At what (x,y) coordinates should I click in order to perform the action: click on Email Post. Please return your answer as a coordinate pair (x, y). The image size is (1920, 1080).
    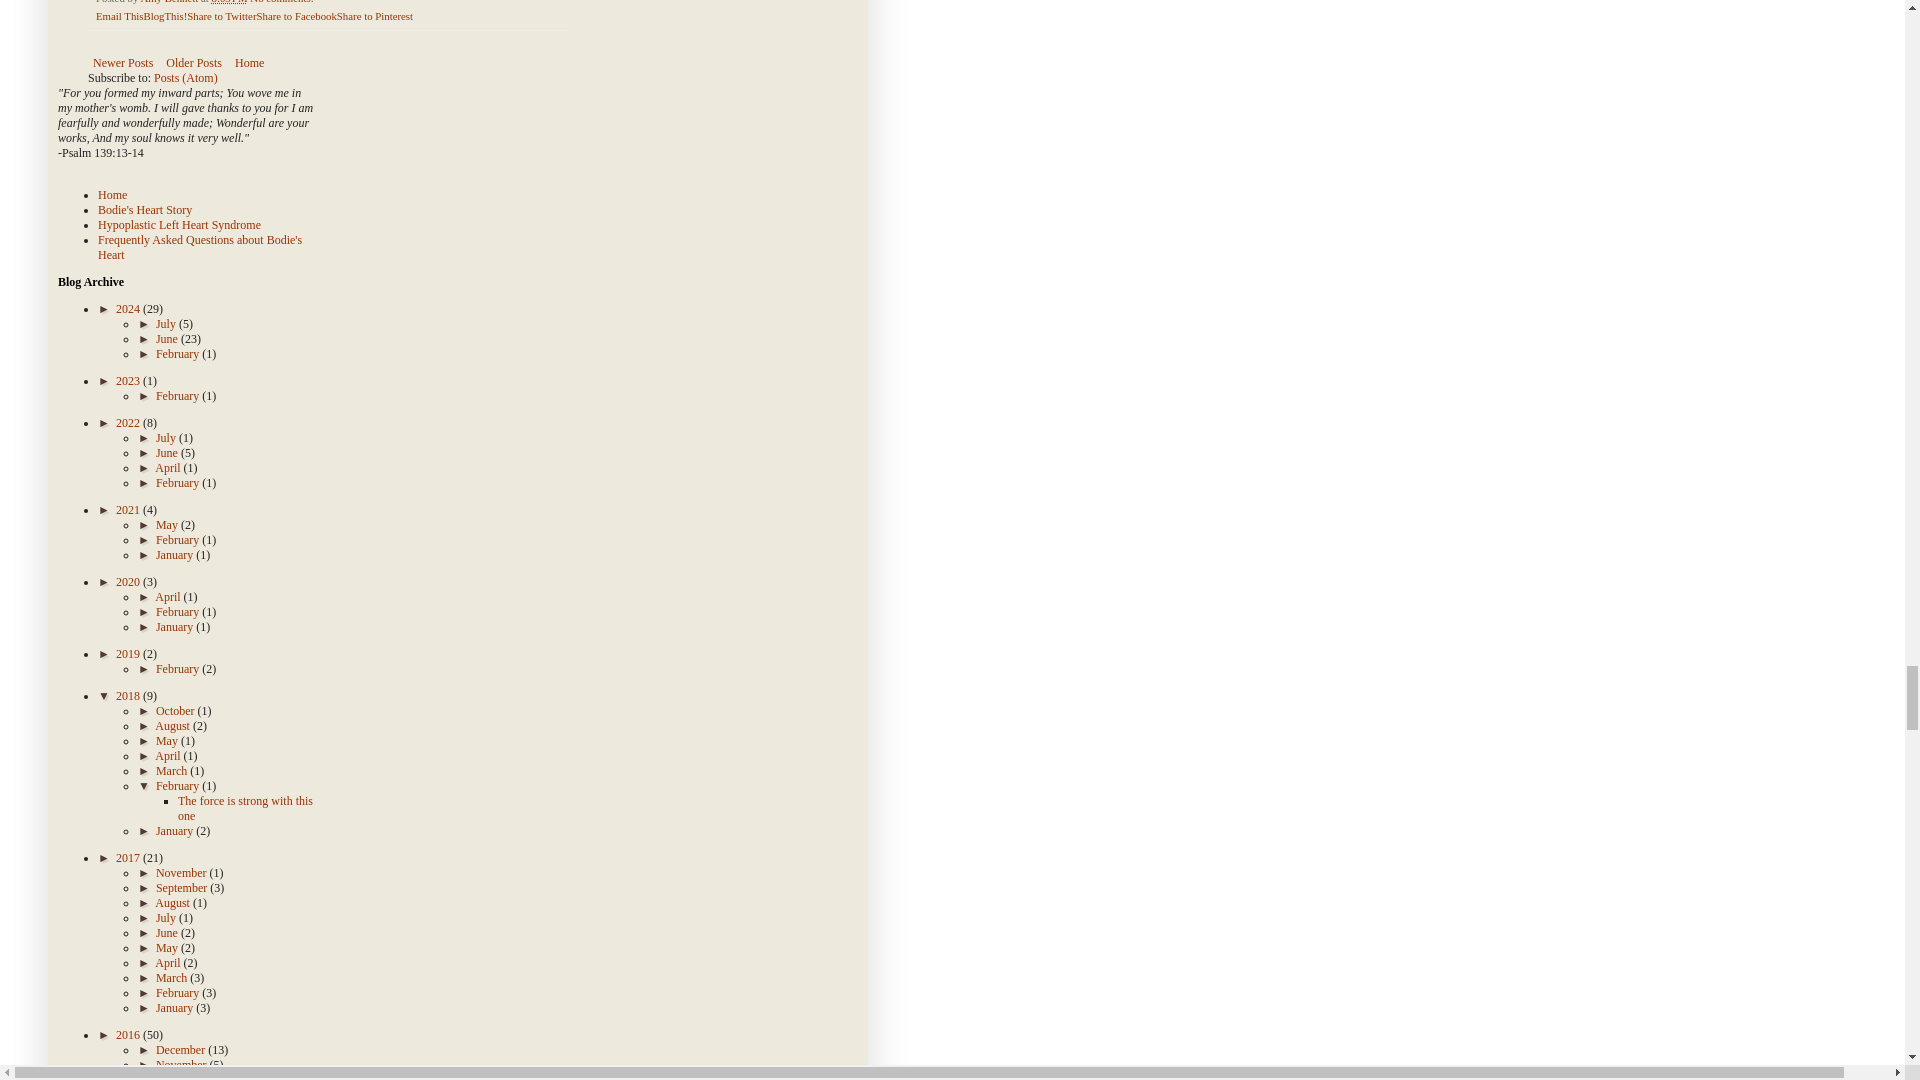
    Looking at the image, I should click on (325, 2).